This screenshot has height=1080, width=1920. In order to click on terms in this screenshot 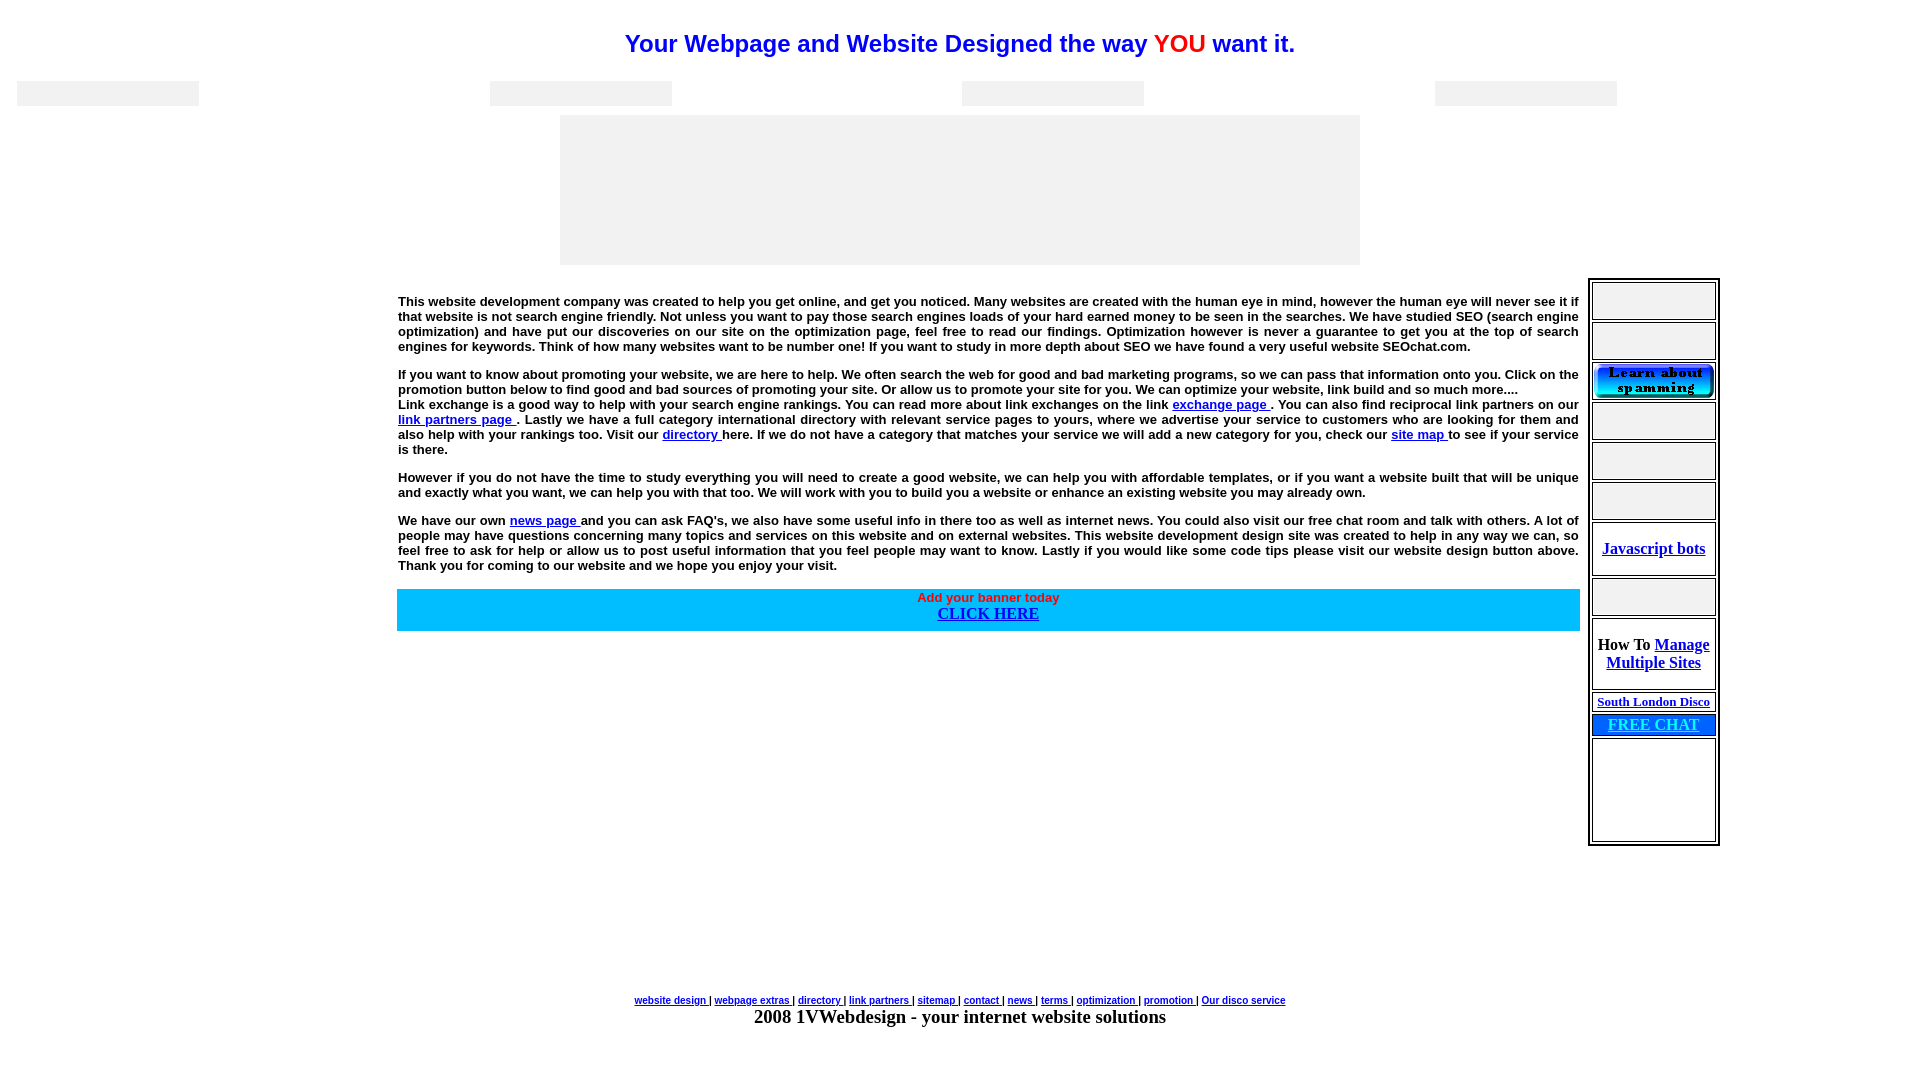, I will do `click(1056, 1000)`.